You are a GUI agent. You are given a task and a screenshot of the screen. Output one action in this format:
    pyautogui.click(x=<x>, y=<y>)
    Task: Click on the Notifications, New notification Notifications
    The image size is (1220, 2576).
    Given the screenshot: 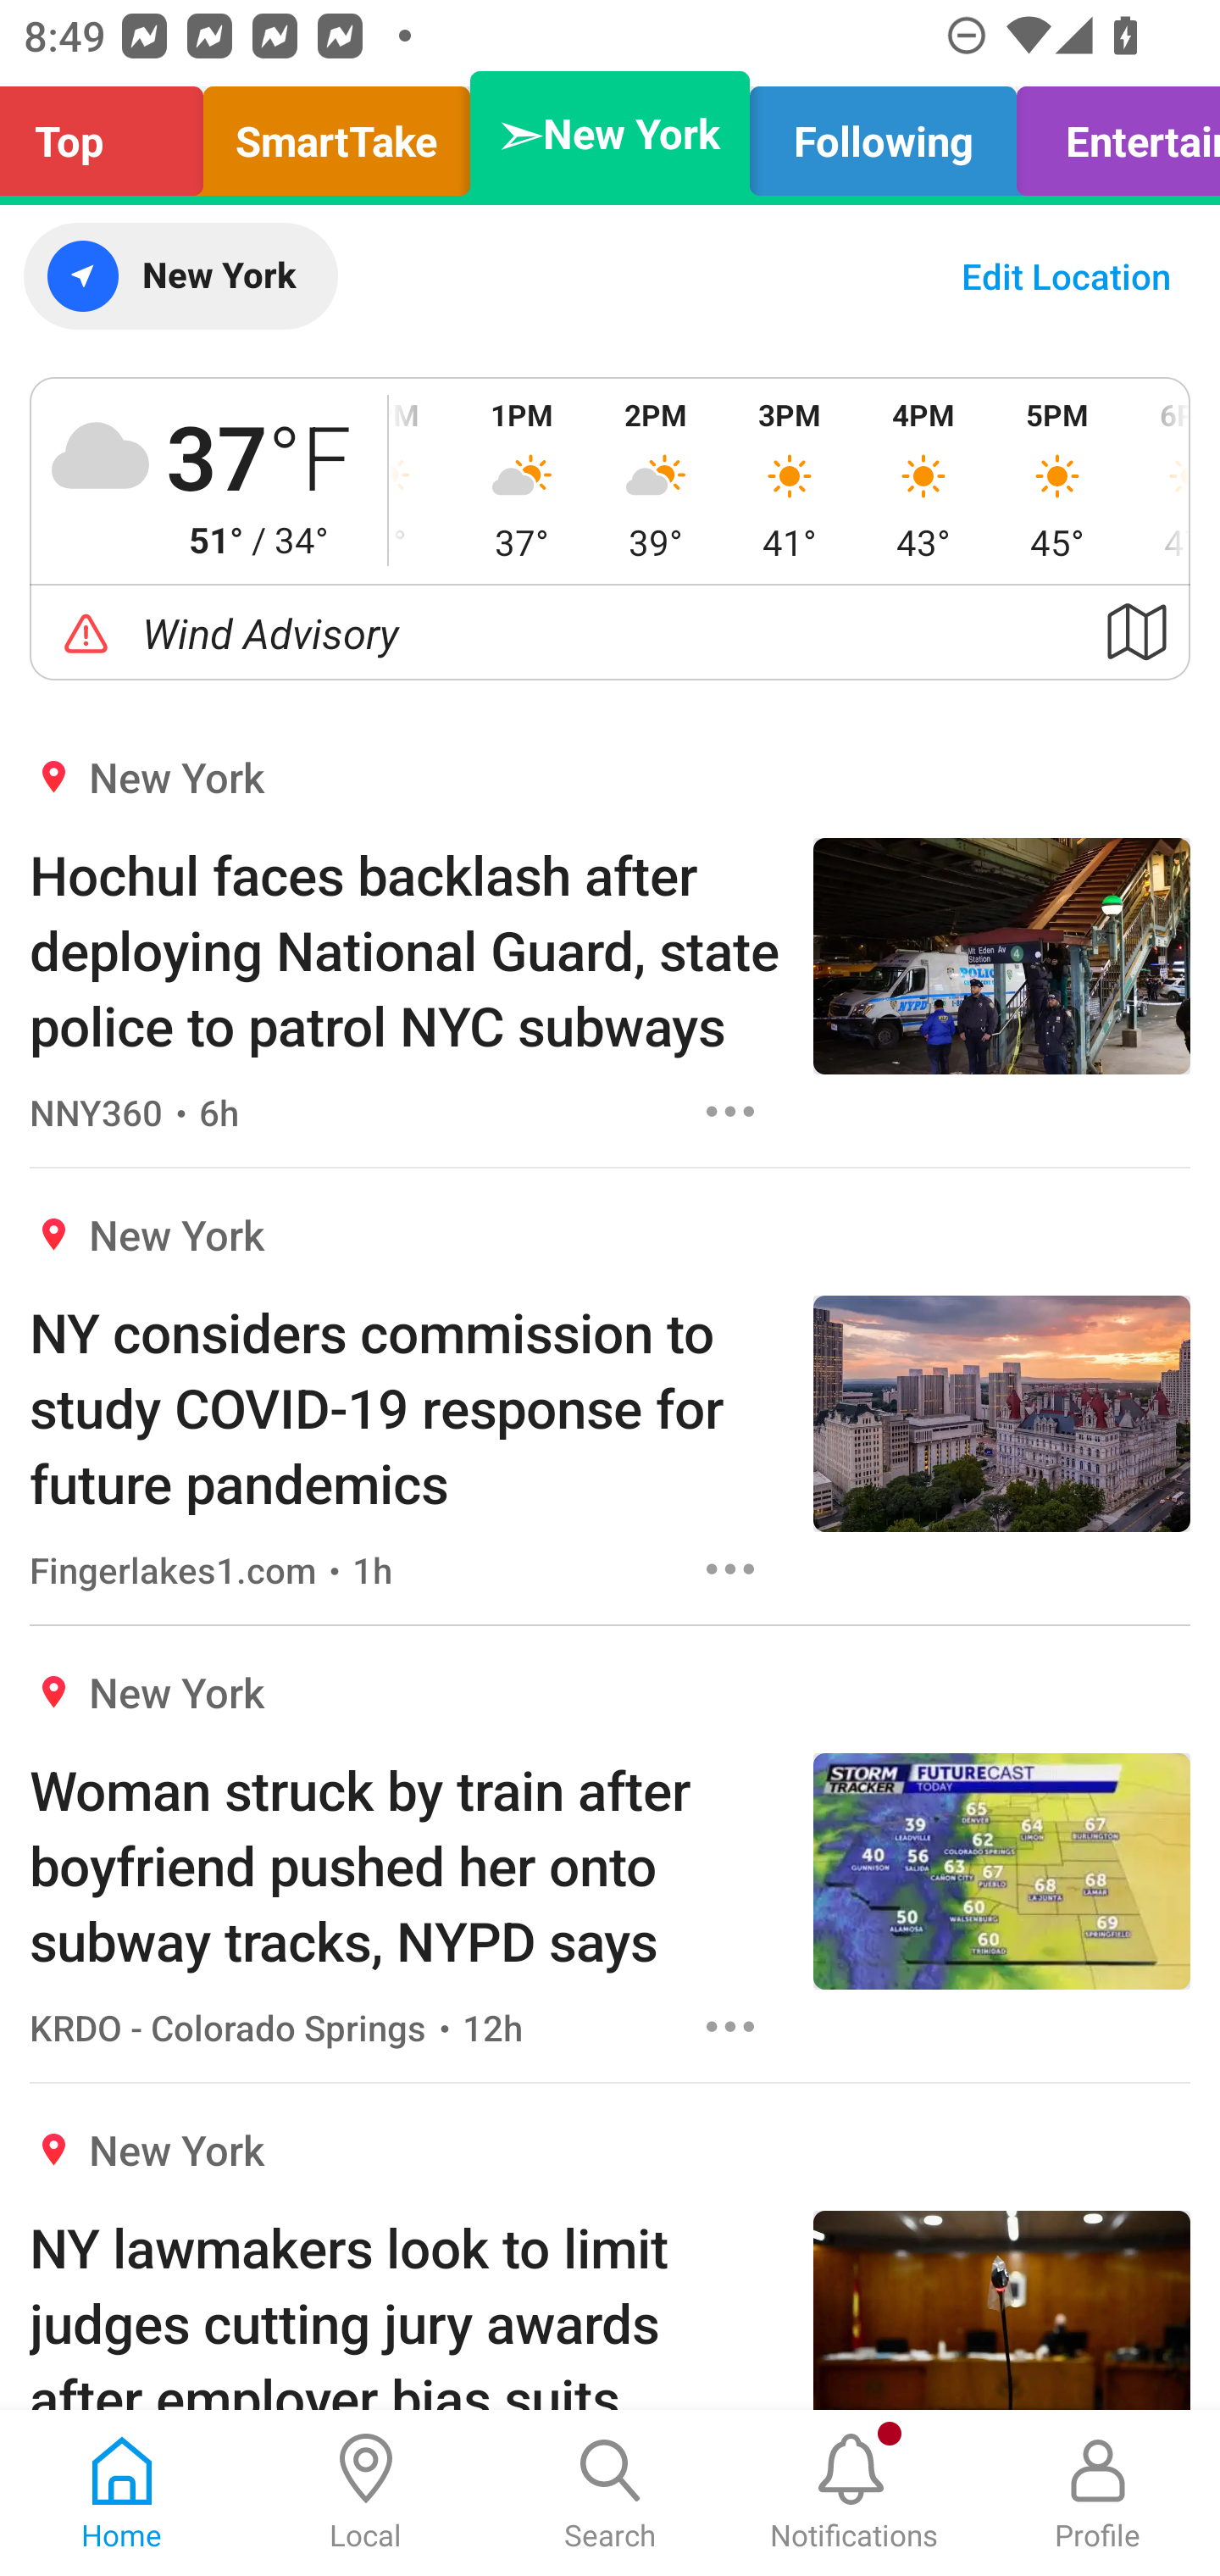 What is the action you would take?
    pyautogui.click(x=854, y=2493)
    